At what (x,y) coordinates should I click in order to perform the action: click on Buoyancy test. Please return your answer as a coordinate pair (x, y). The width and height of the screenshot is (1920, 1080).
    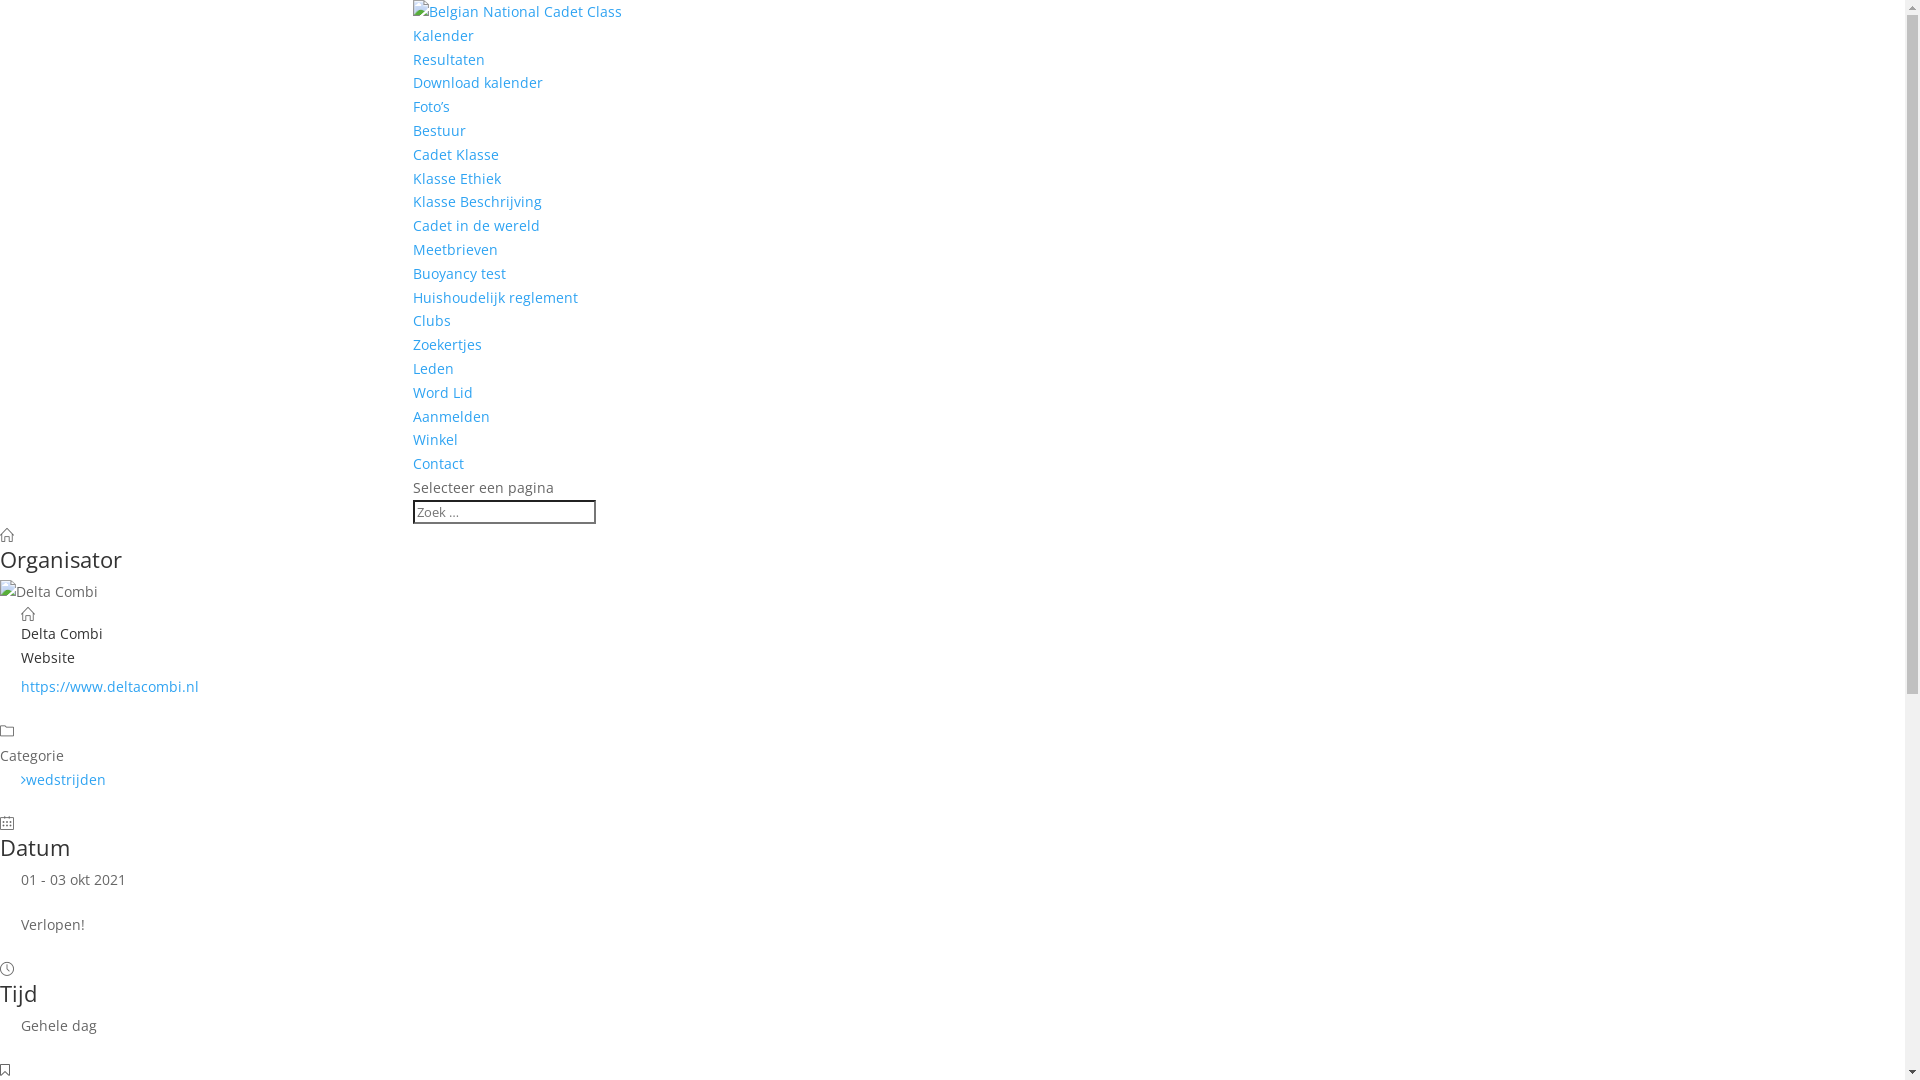
    Looking at the image, I should click on (458, 274).